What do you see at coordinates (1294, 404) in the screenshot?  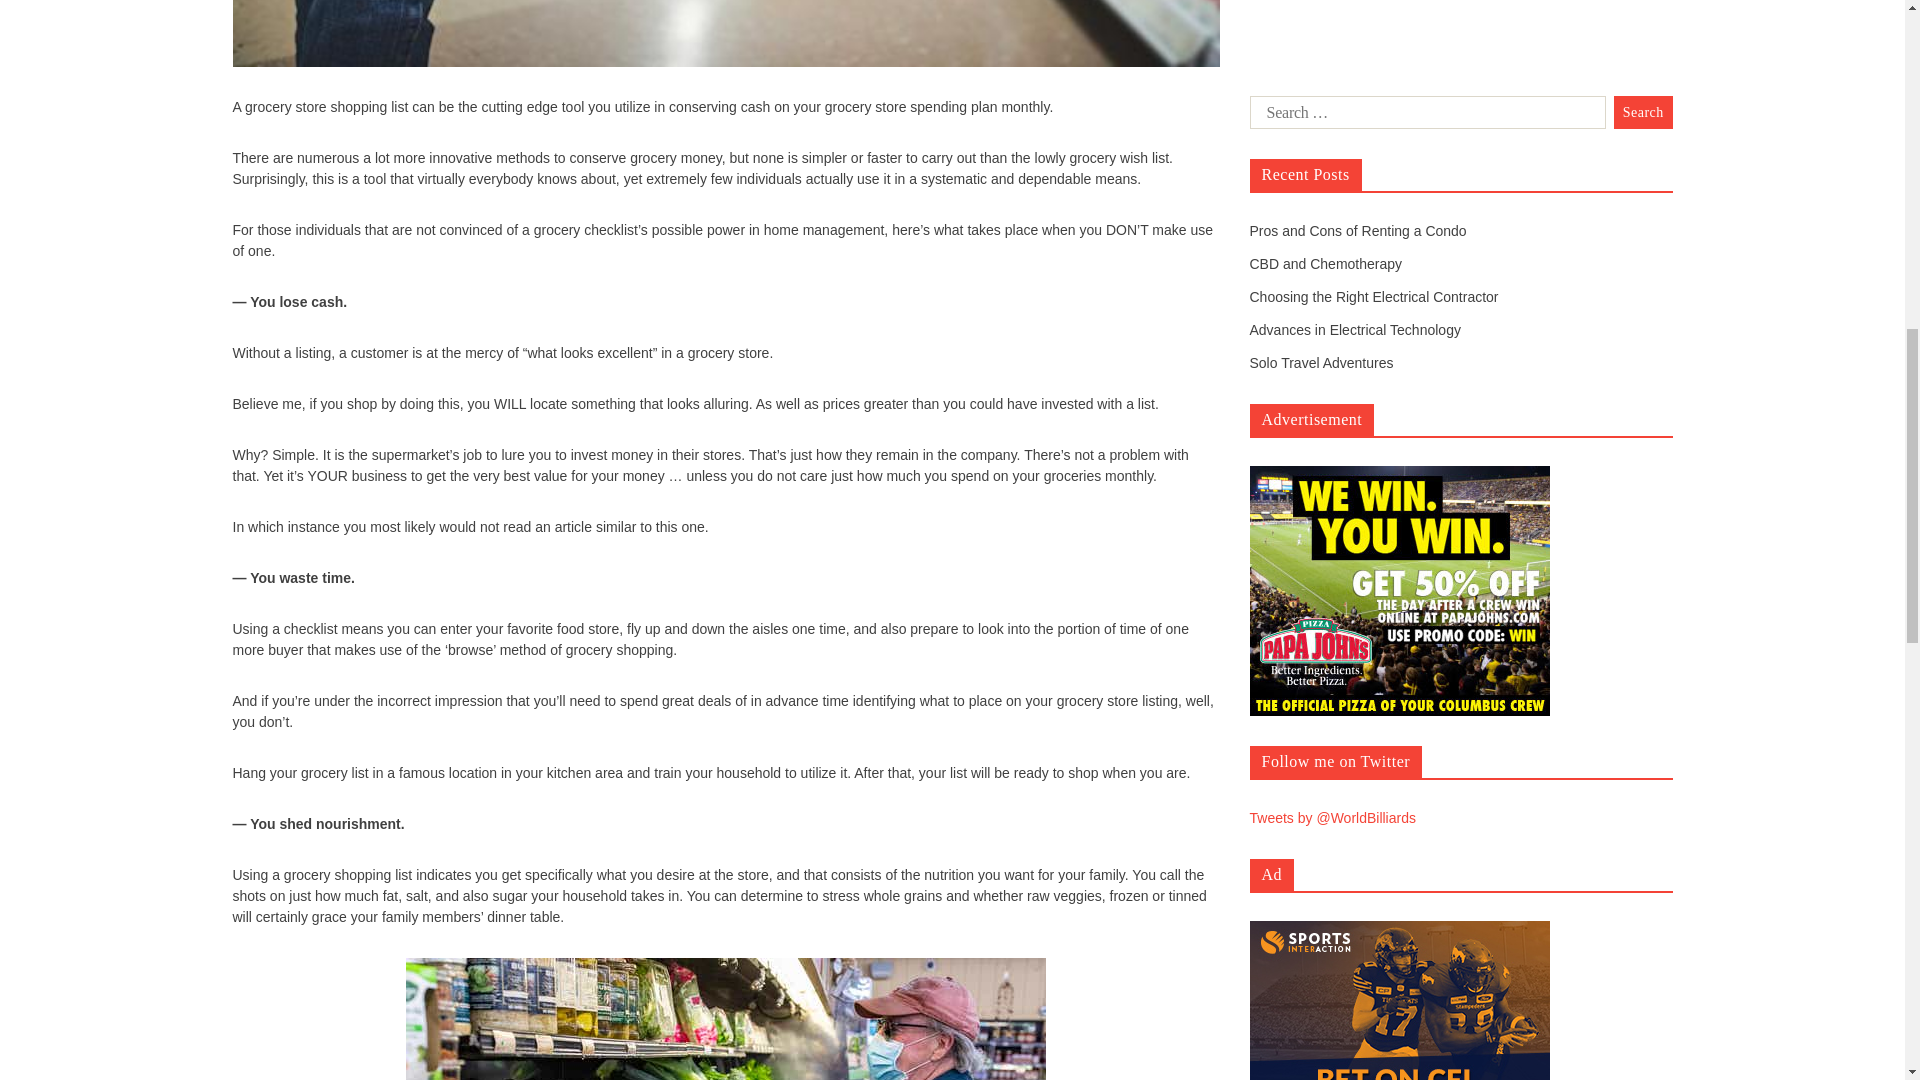 I see `Sports Fitness` at bounding box center [1294, 404].